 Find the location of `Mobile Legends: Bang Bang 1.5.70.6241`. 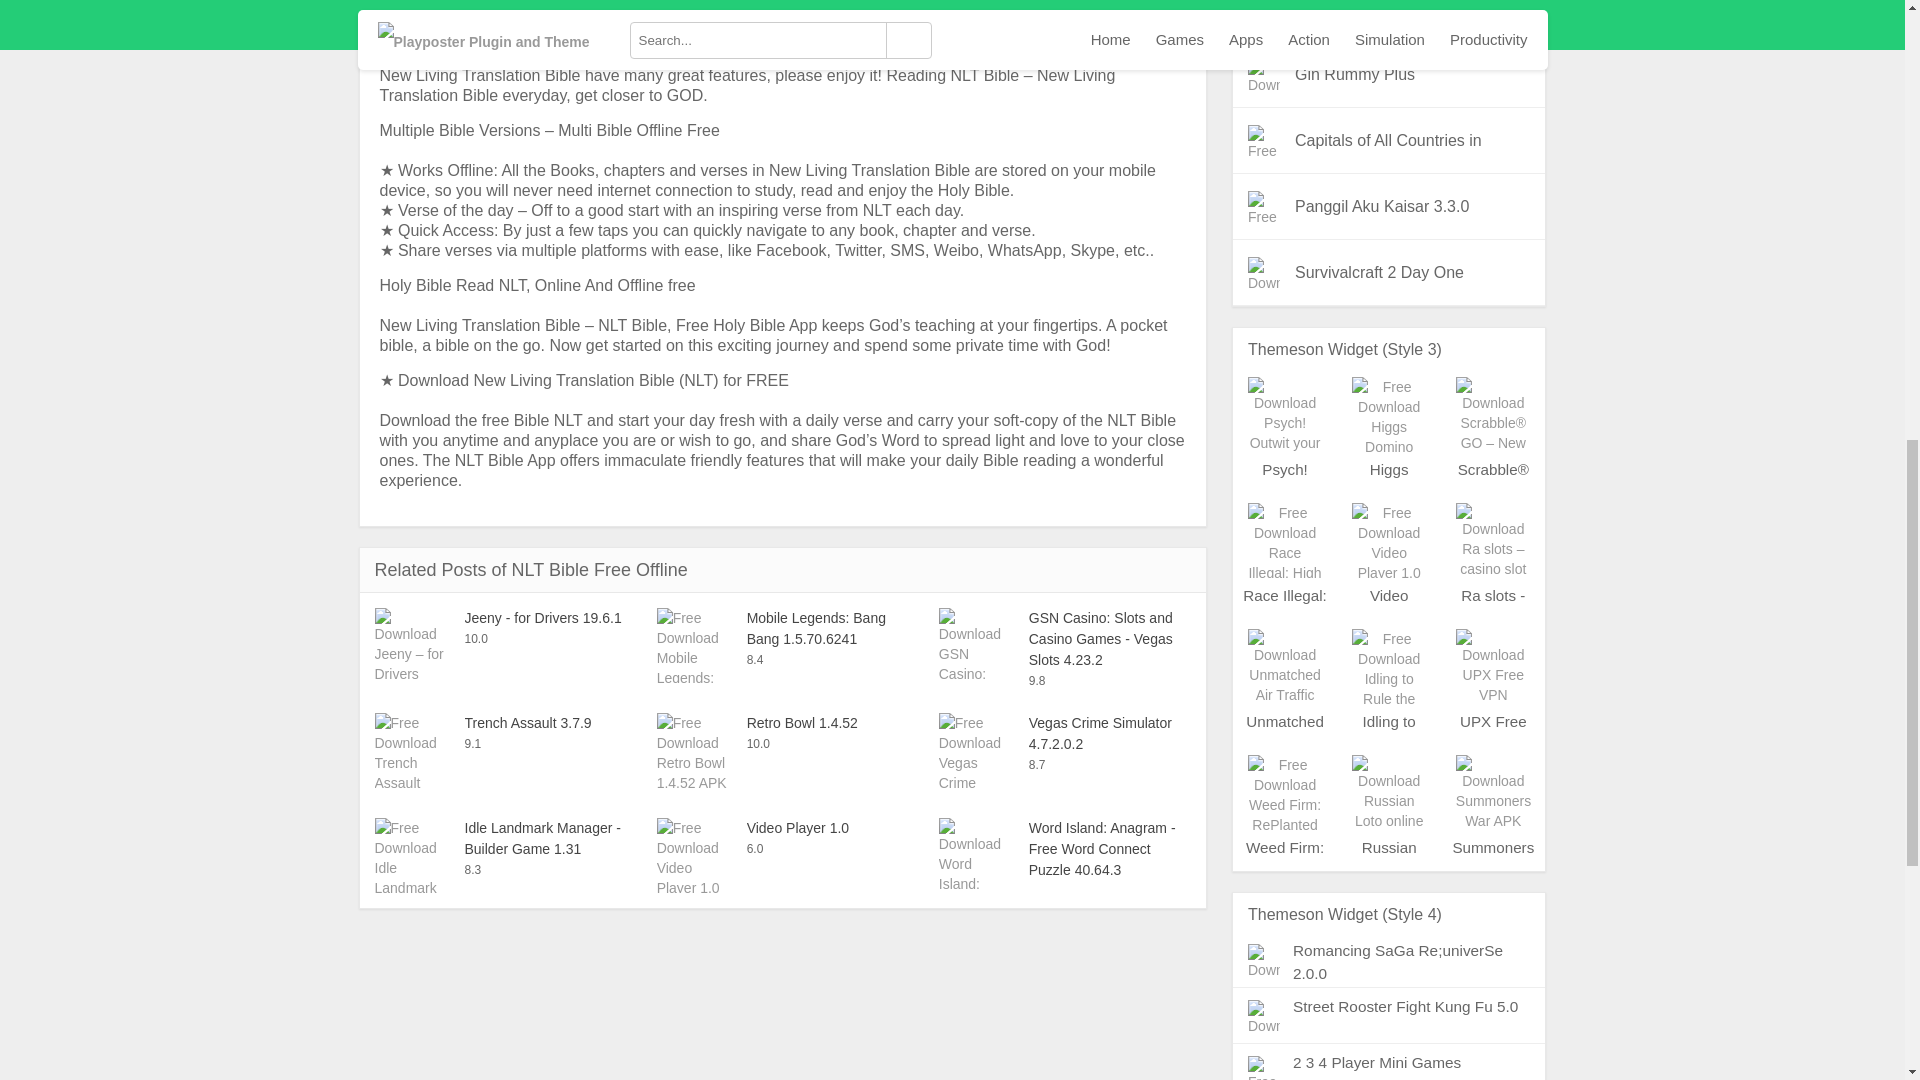

Mobile Legends: Bang Bang 1.5.70.6241 is located at coordinates (782, 629).